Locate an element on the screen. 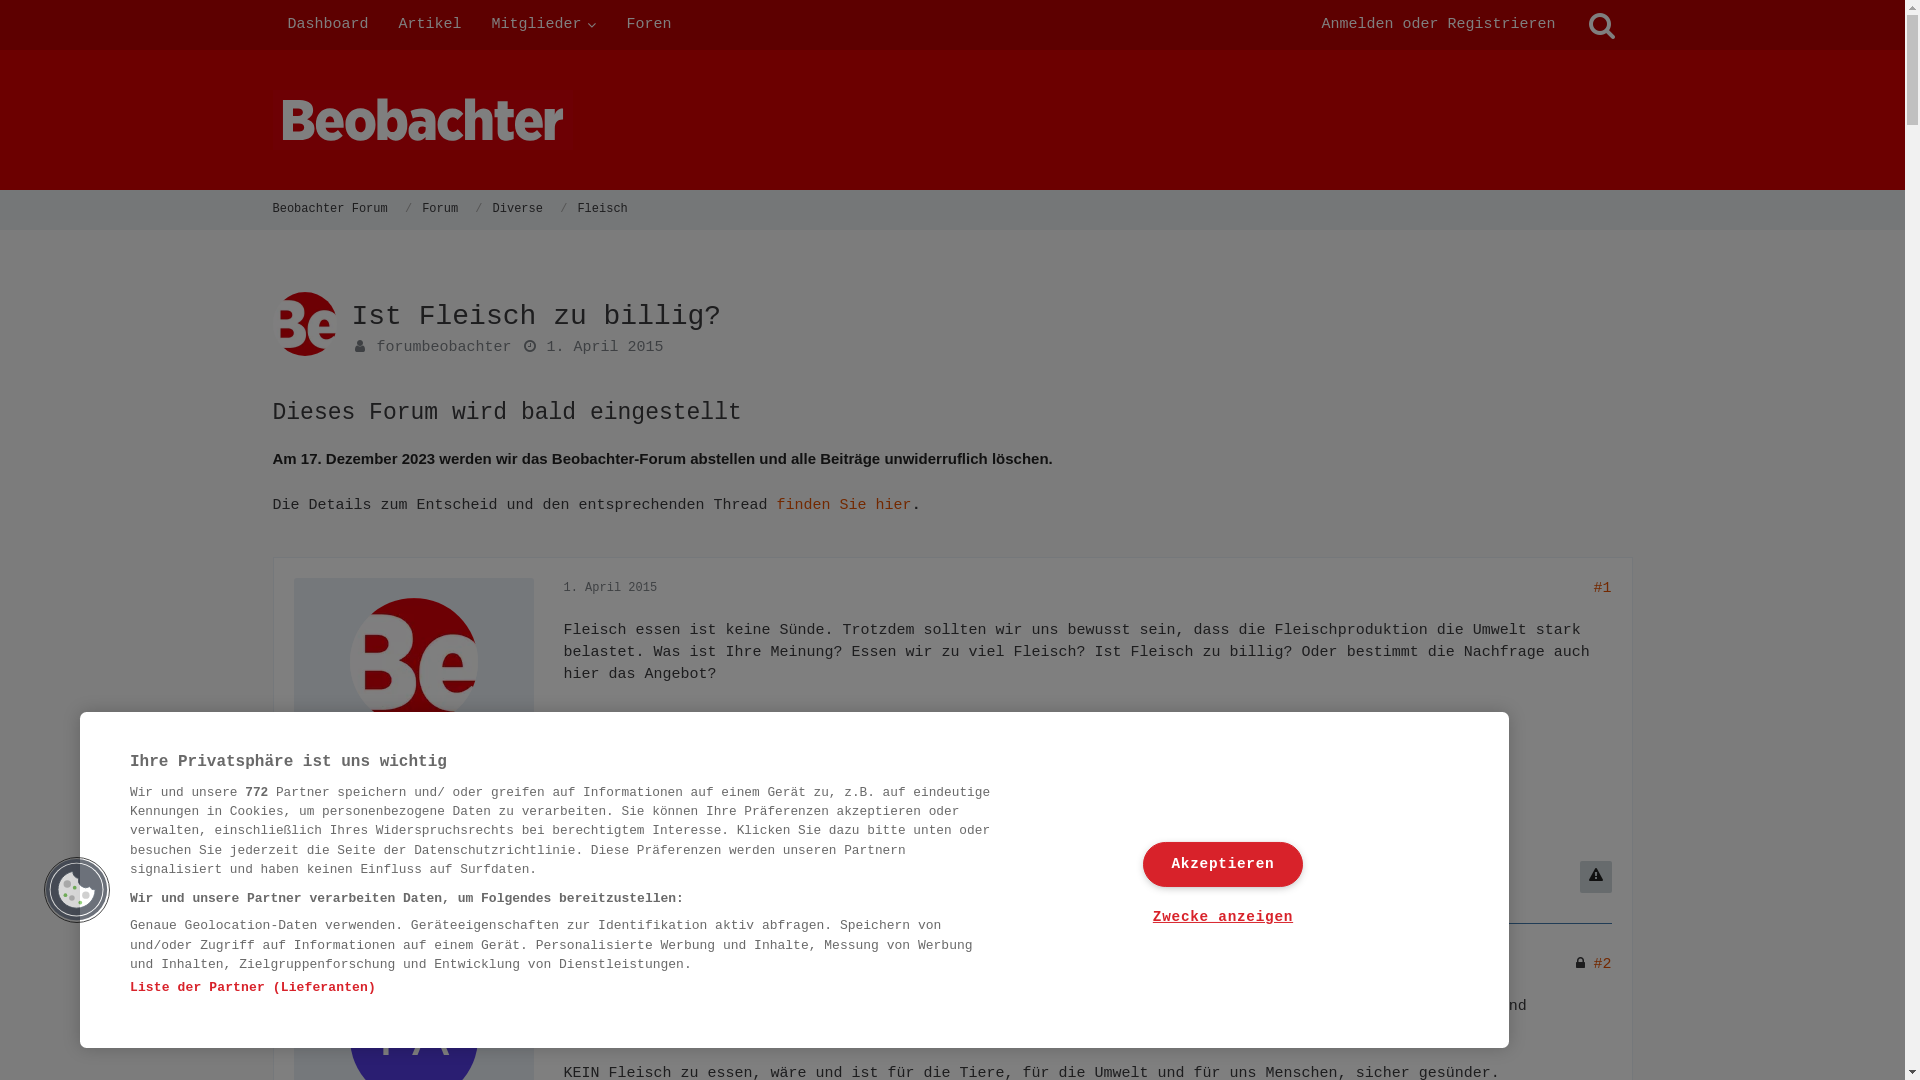 The height and width of the screenshot is (1080, 1920). 1. April 2015 is located at coordinates (611, 964).